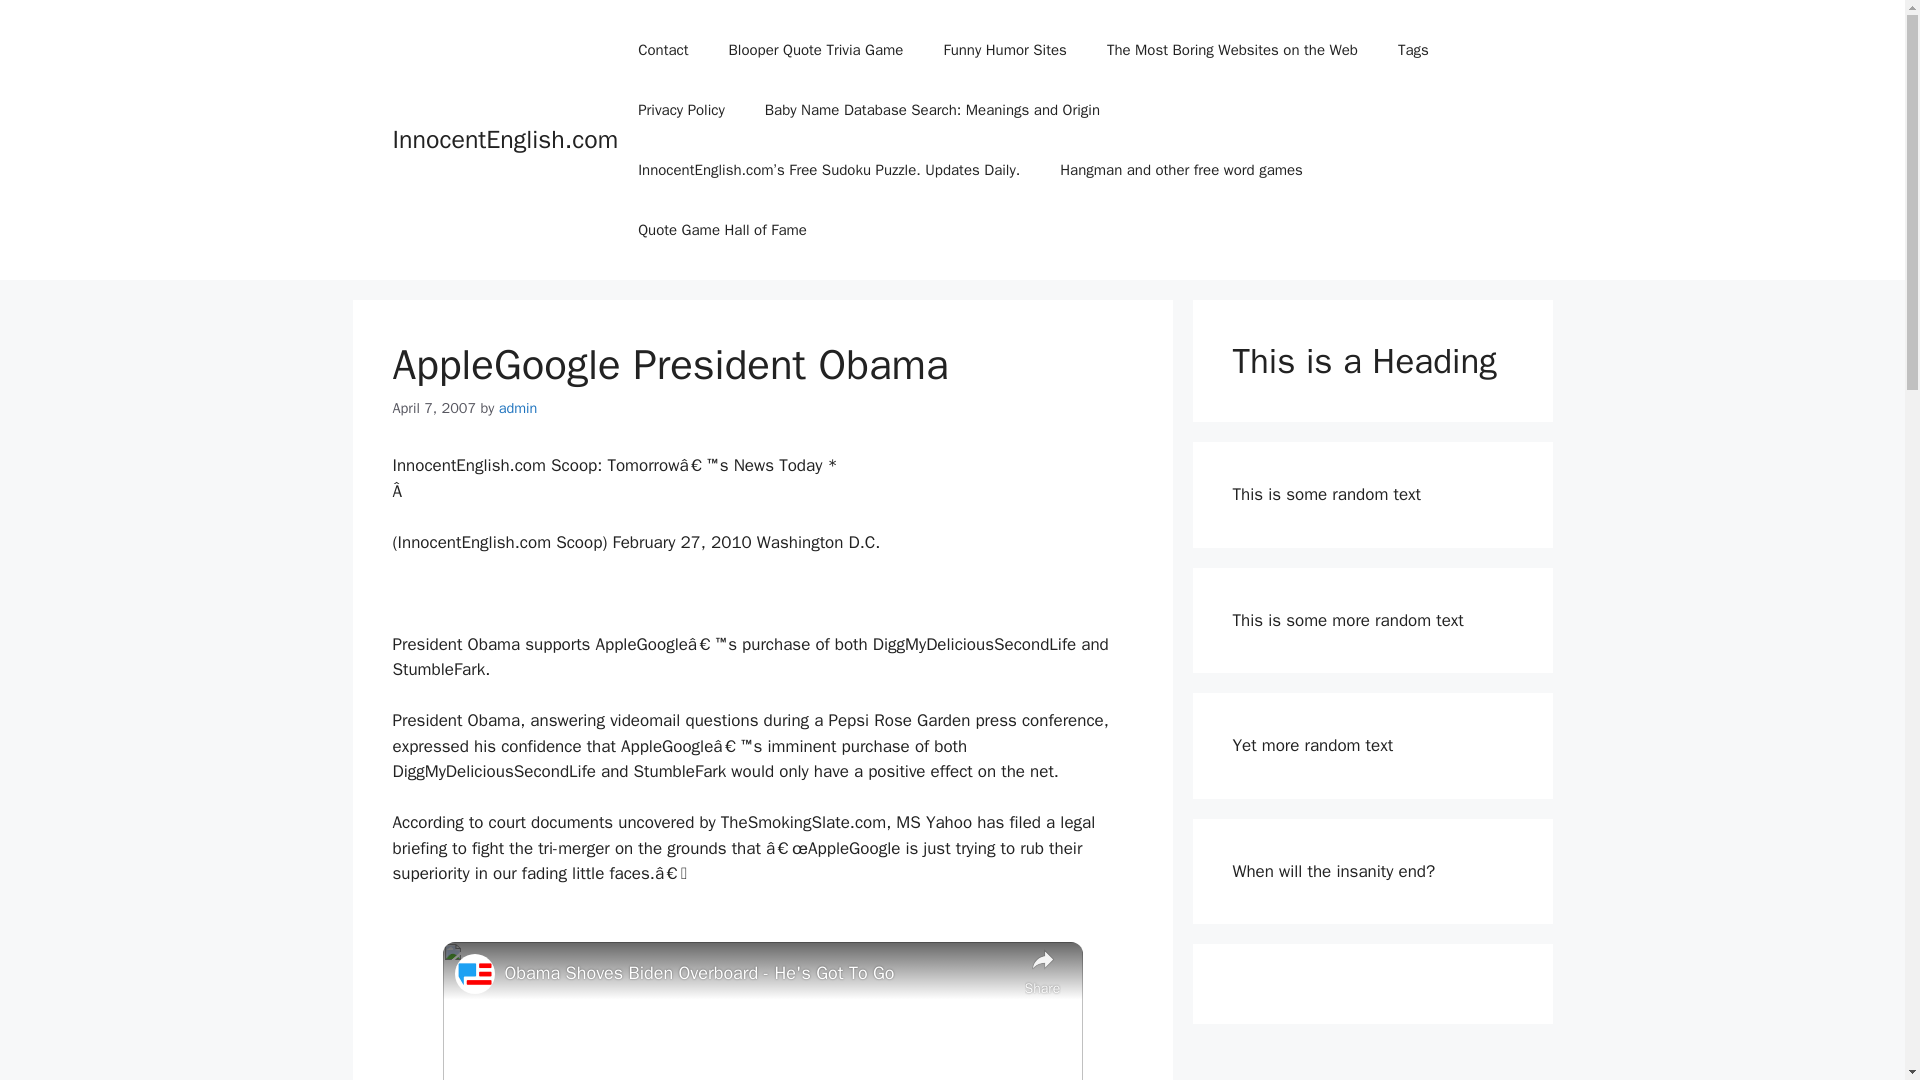  Describe the element at coordinates (663, 50) in the screenshot. I see `Contact` at that location.